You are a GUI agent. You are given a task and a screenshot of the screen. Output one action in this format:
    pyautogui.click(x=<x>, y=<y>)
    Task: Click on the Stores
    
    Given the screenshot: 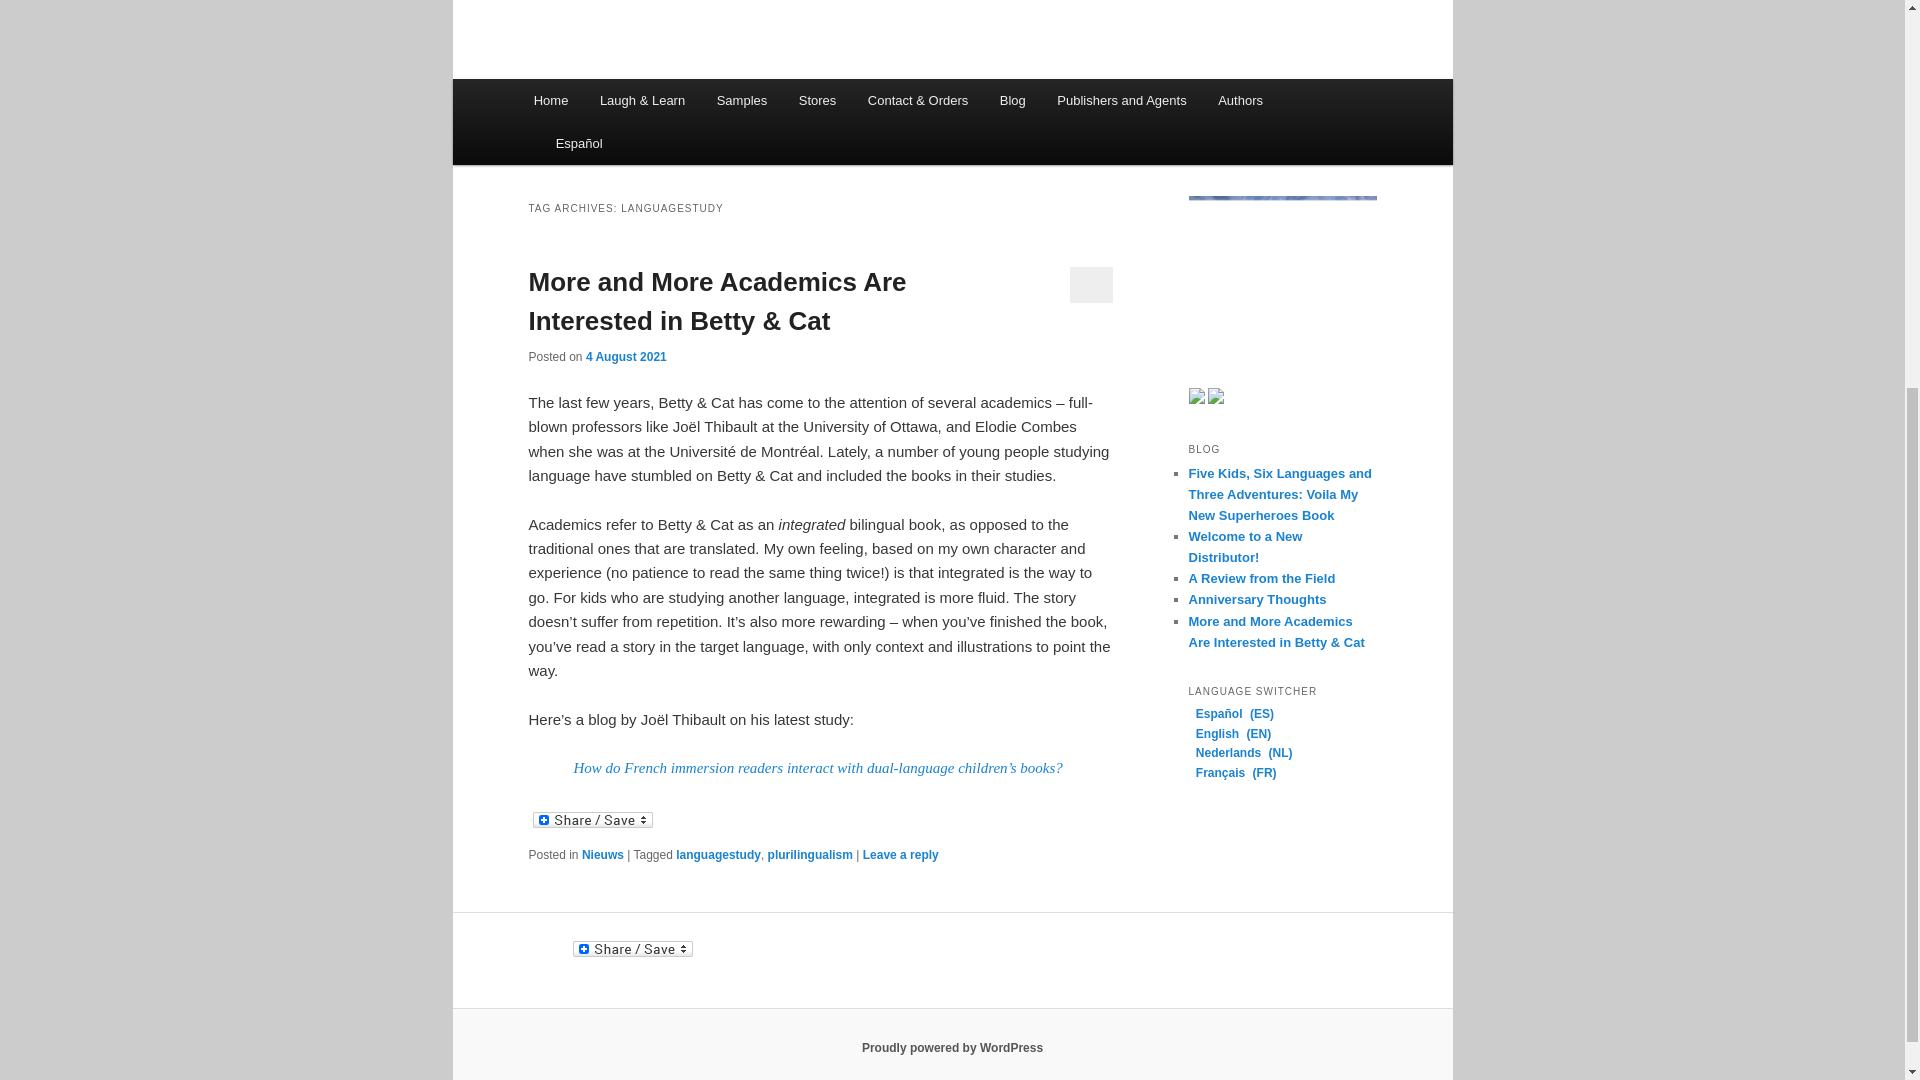 What is the action you would take?
    pyautogui.click(x=818, y=100)
    